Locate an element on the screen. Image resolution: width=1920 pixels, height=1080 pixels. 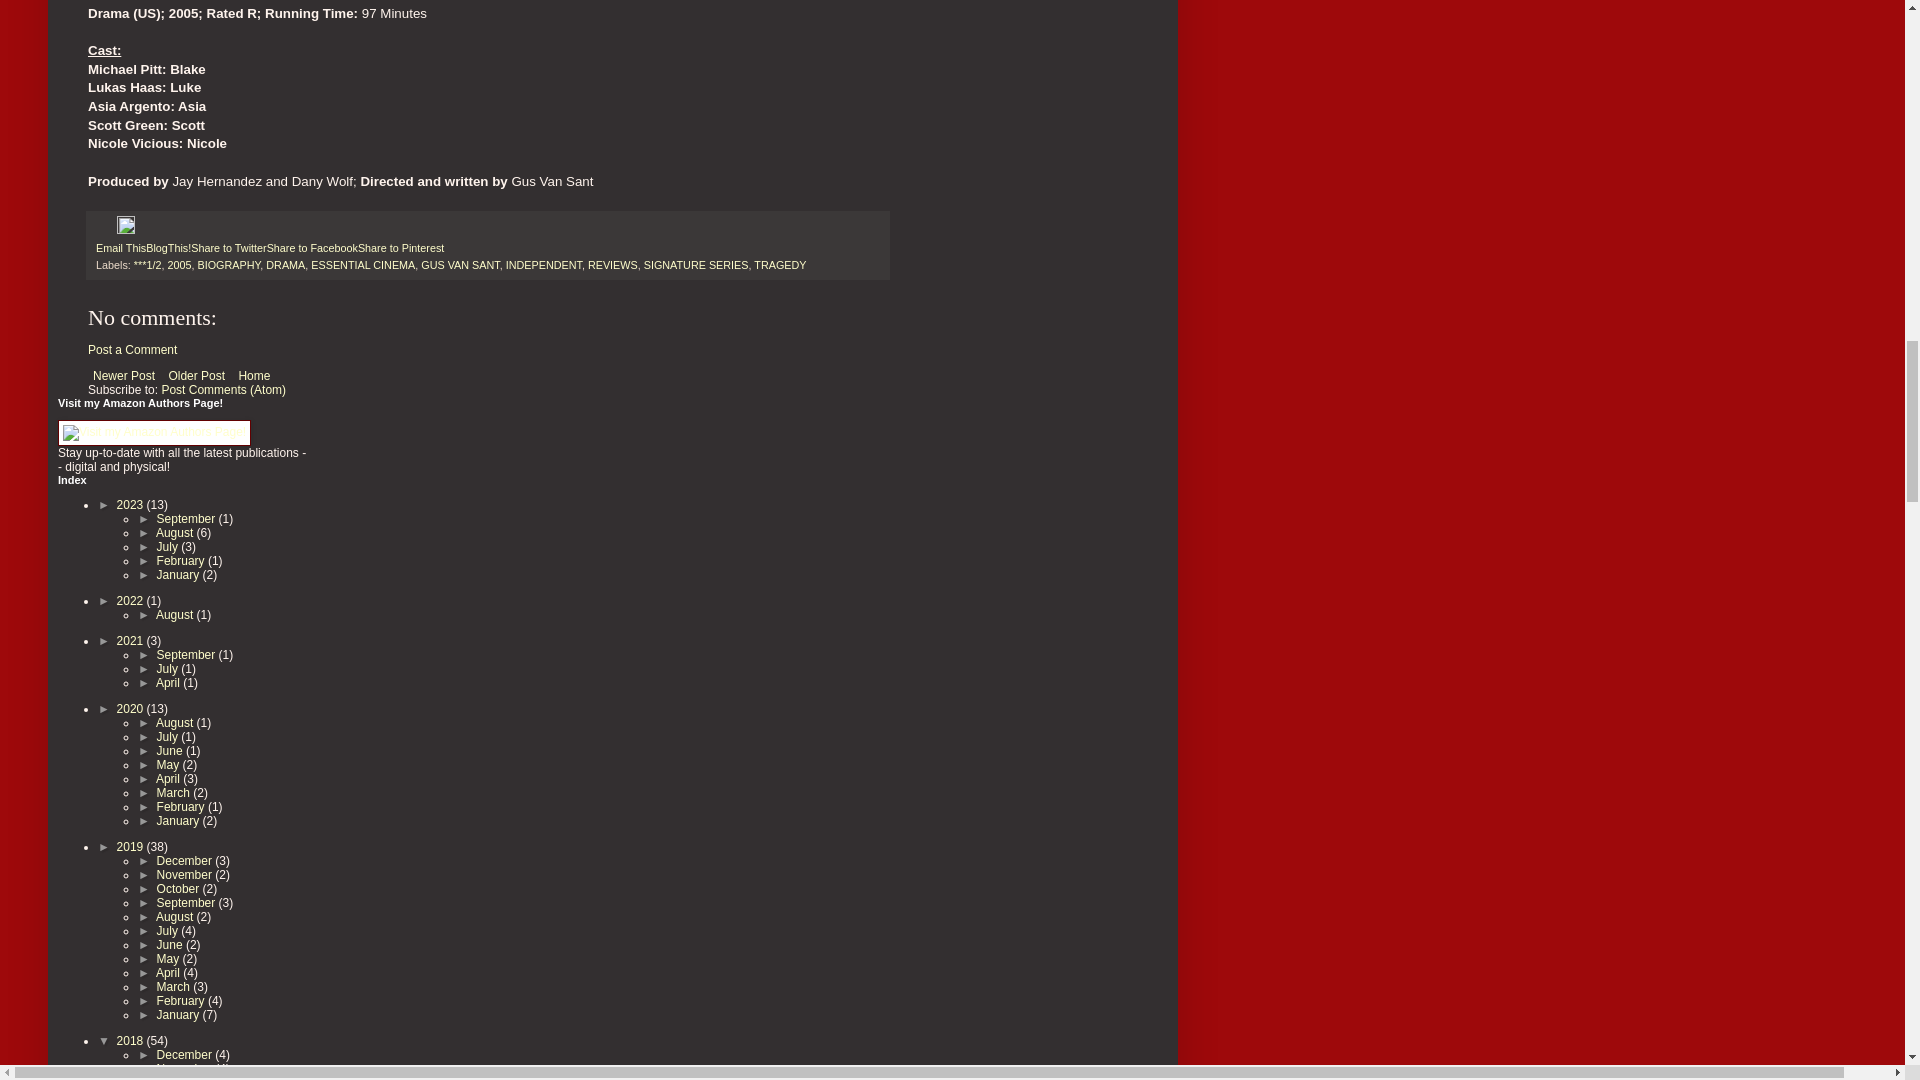
Post a Comment is located at coordinates (132, 350).